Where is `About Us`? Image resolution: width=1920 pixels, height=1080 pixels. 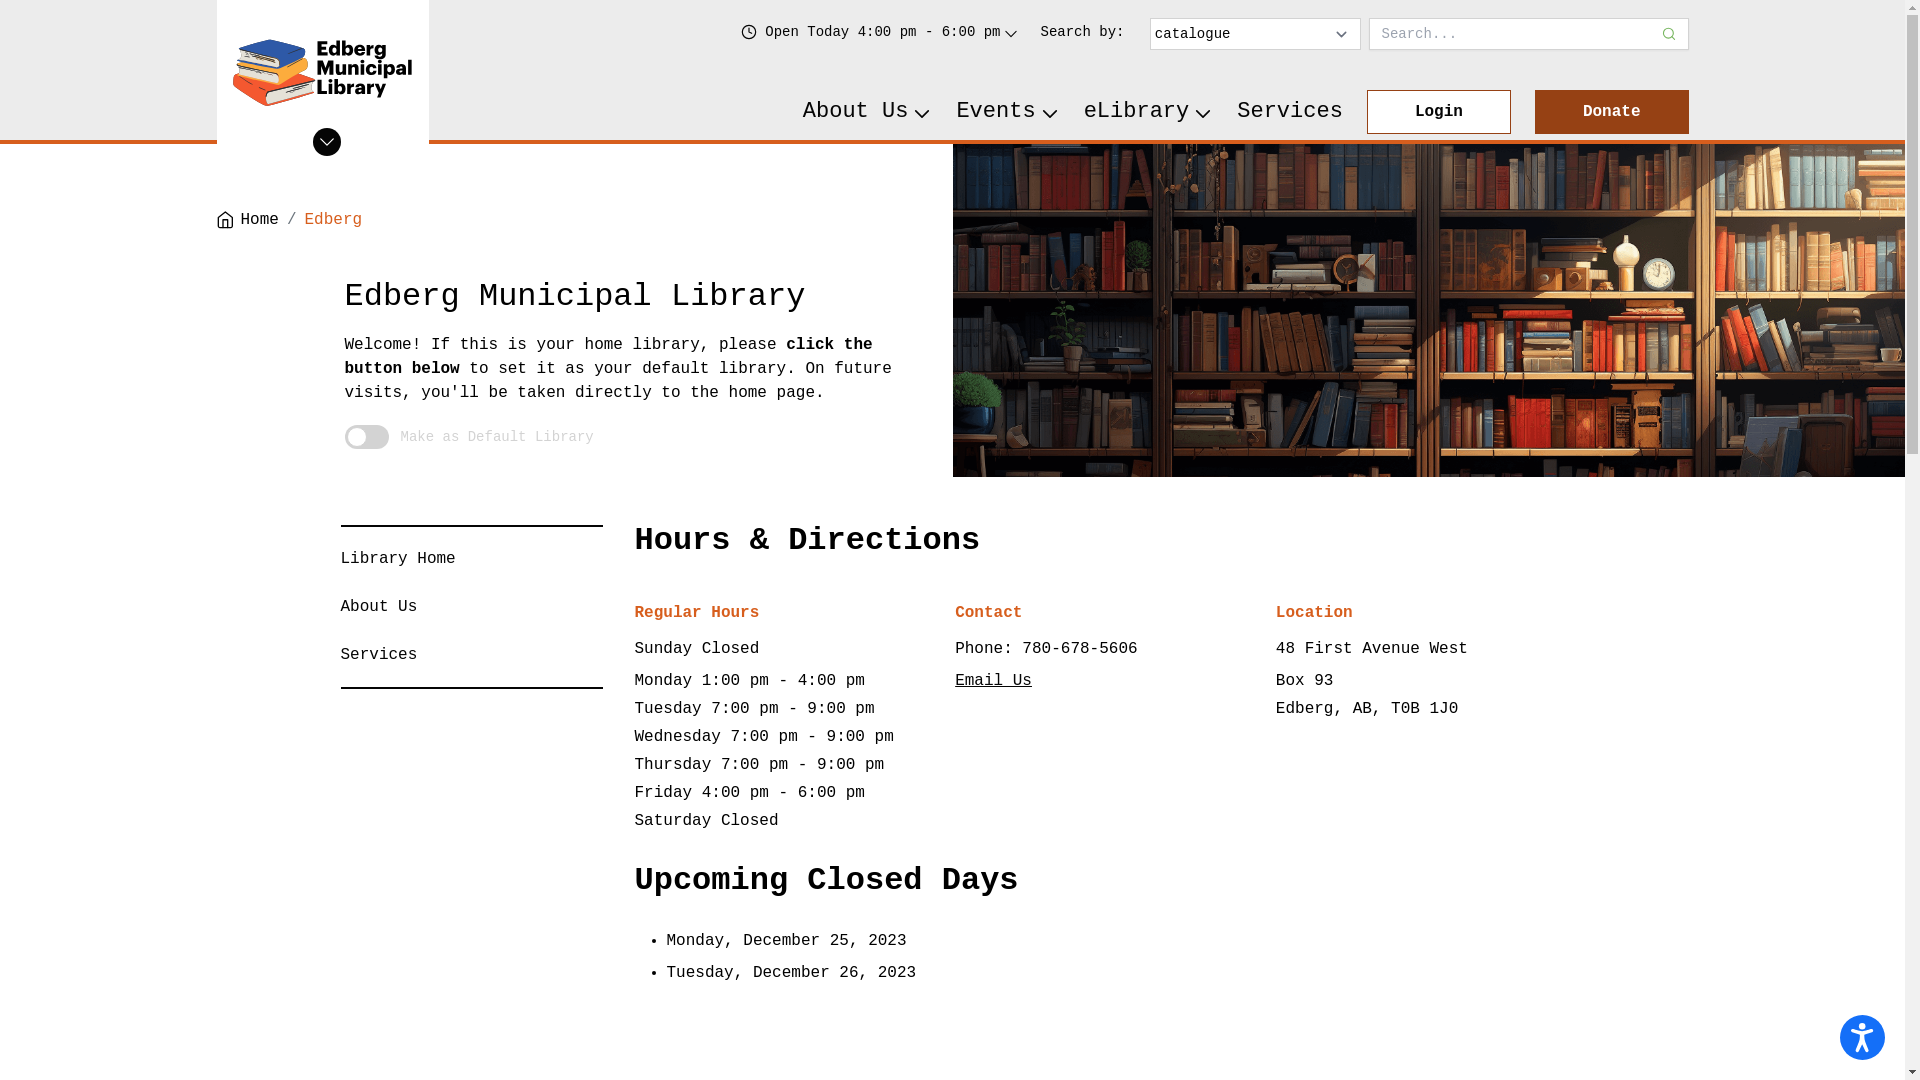 About Us is located at coordinates (378, 607).